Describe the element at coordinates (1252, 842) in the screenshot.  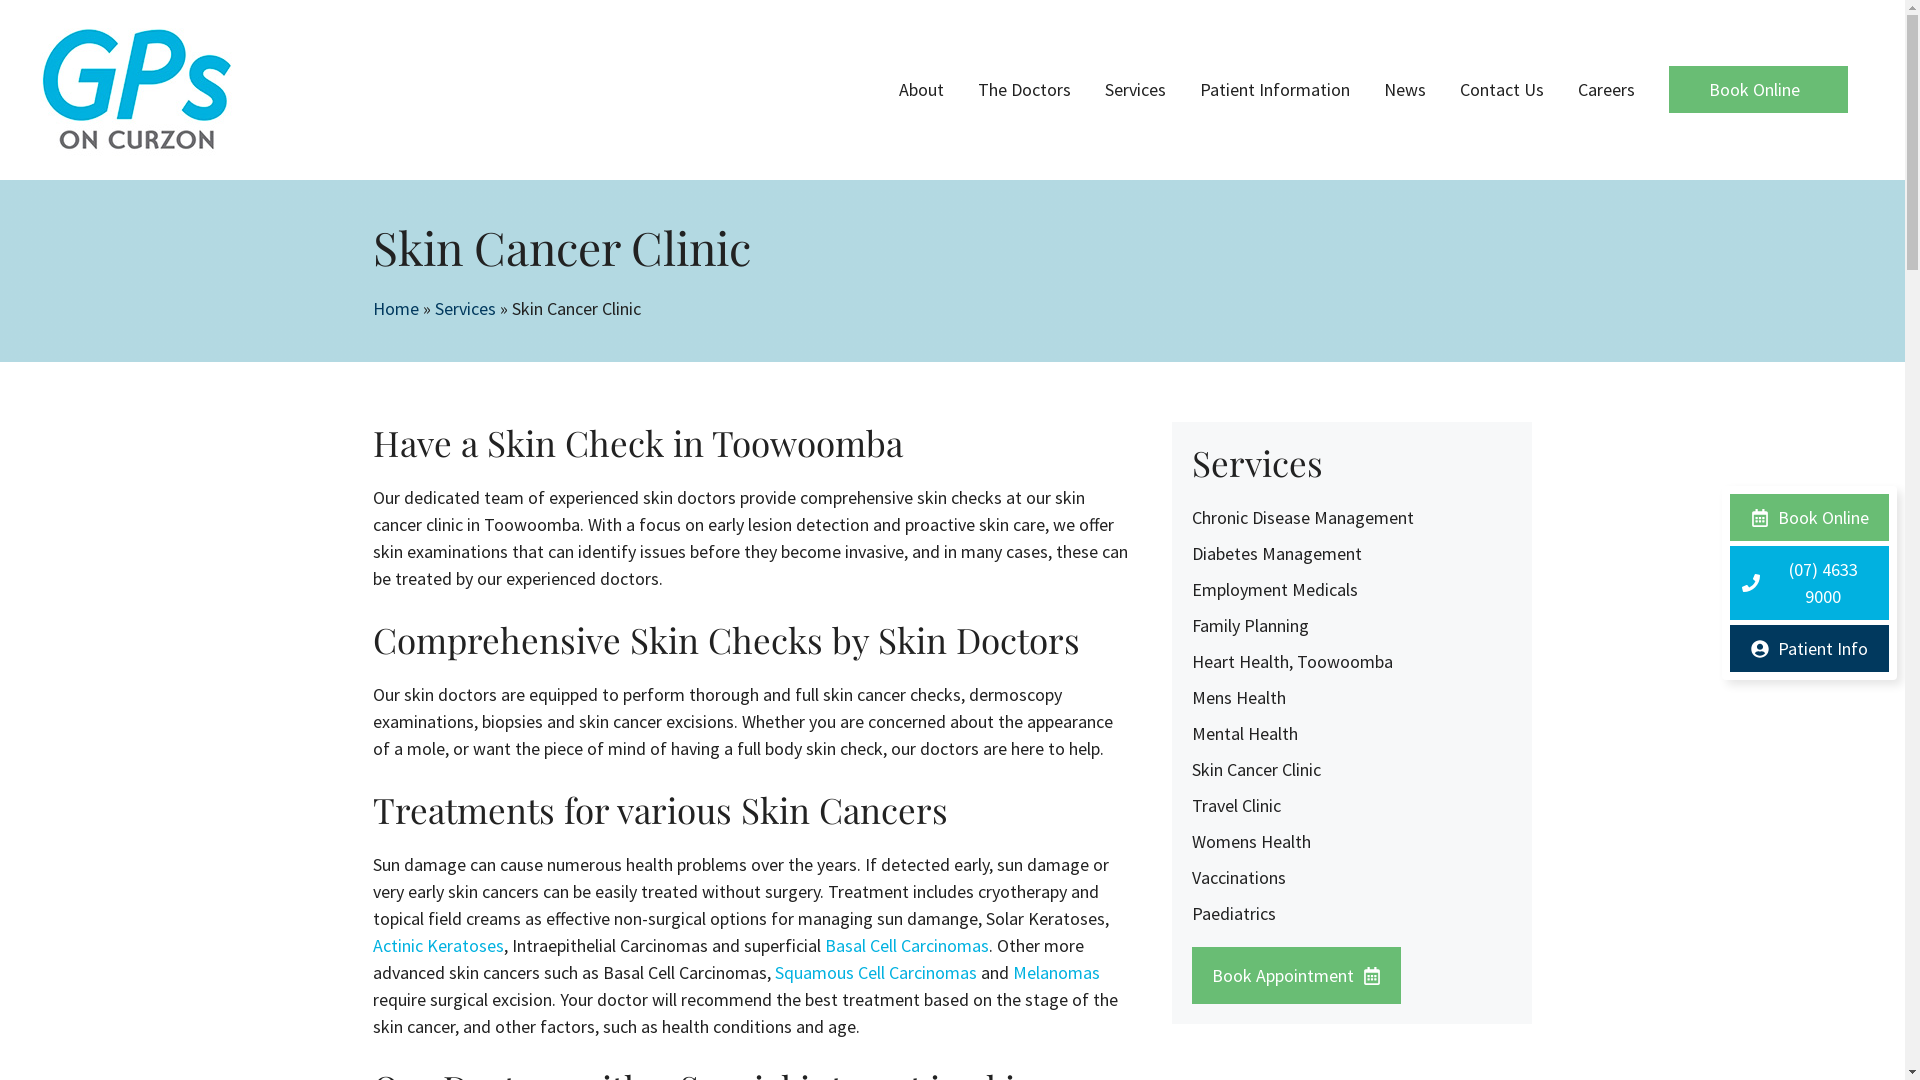
I see `Womens Health` at that location.